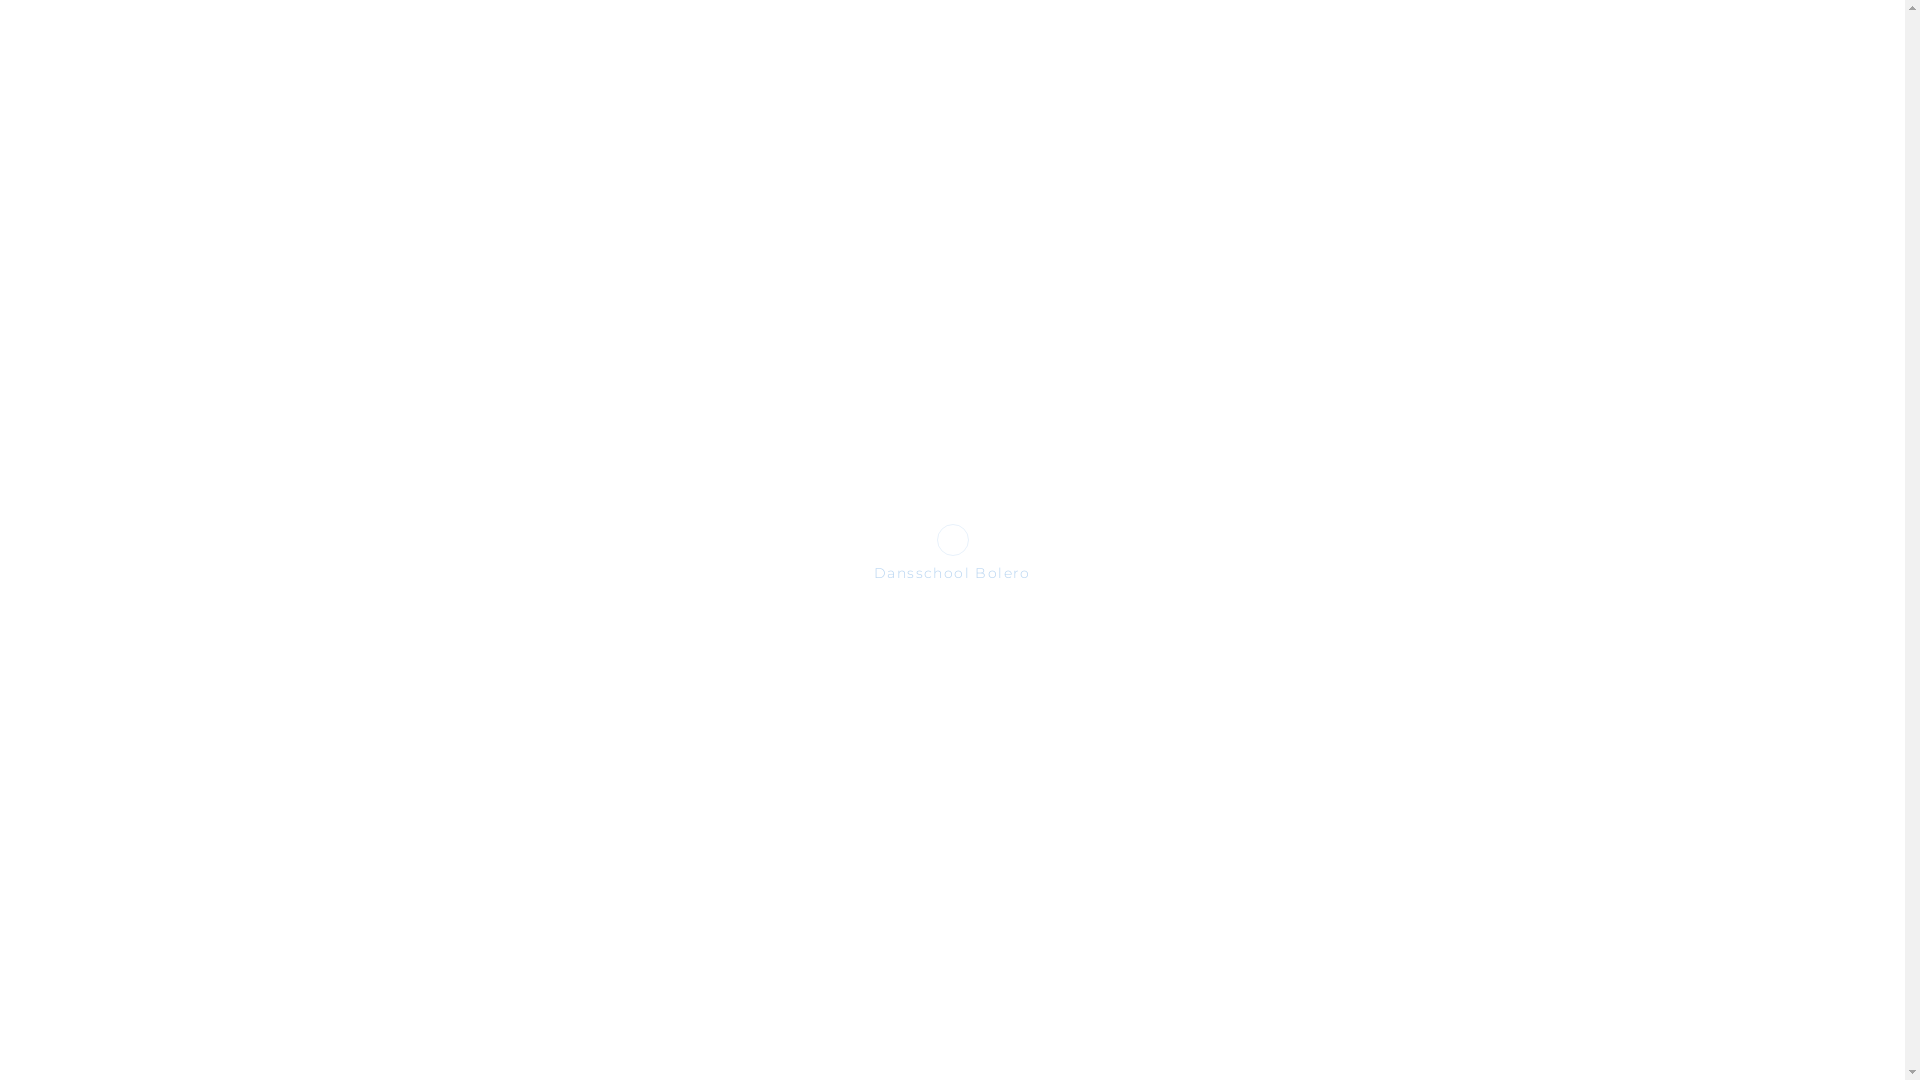 The image size is (1920, 1080). I want to click on Jaaroverzicht 2023-2024, so click(120, 616).